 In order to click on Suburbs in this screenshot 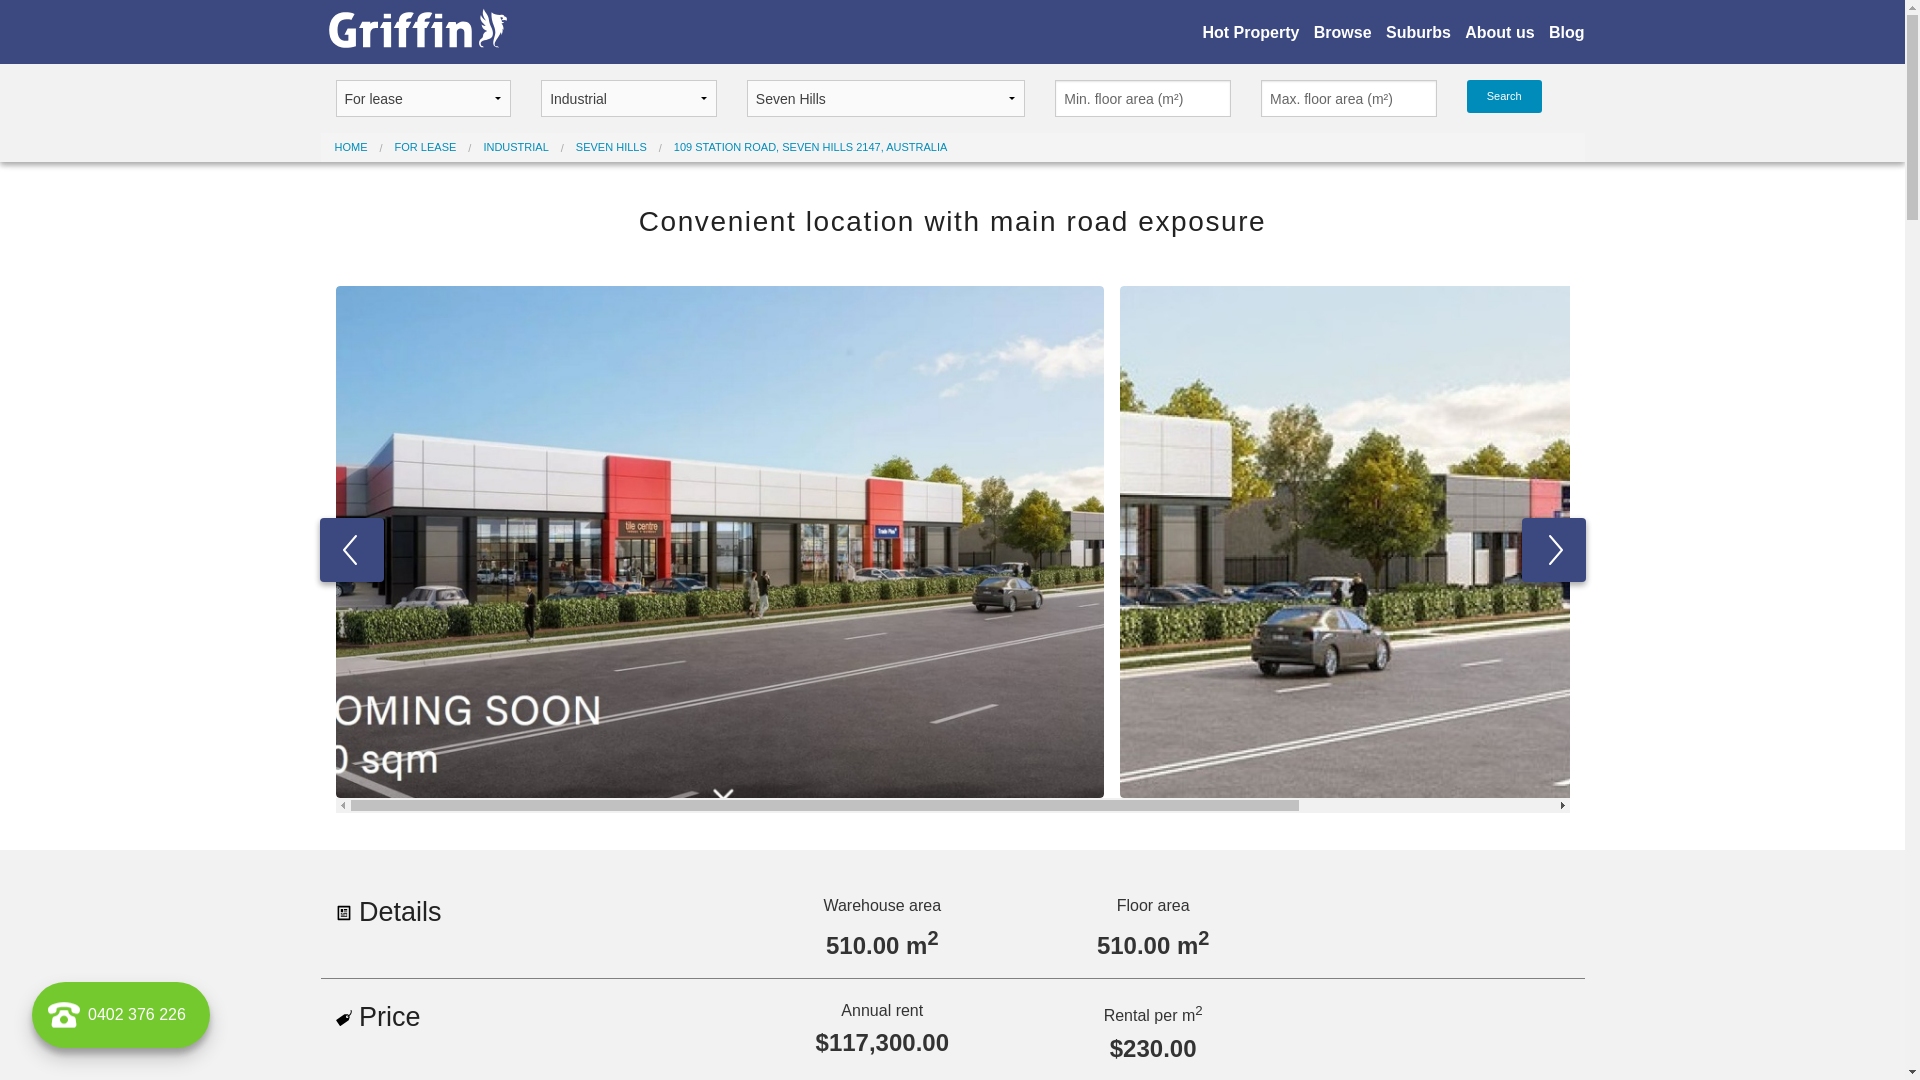, I will do `click(1418, 32)`.